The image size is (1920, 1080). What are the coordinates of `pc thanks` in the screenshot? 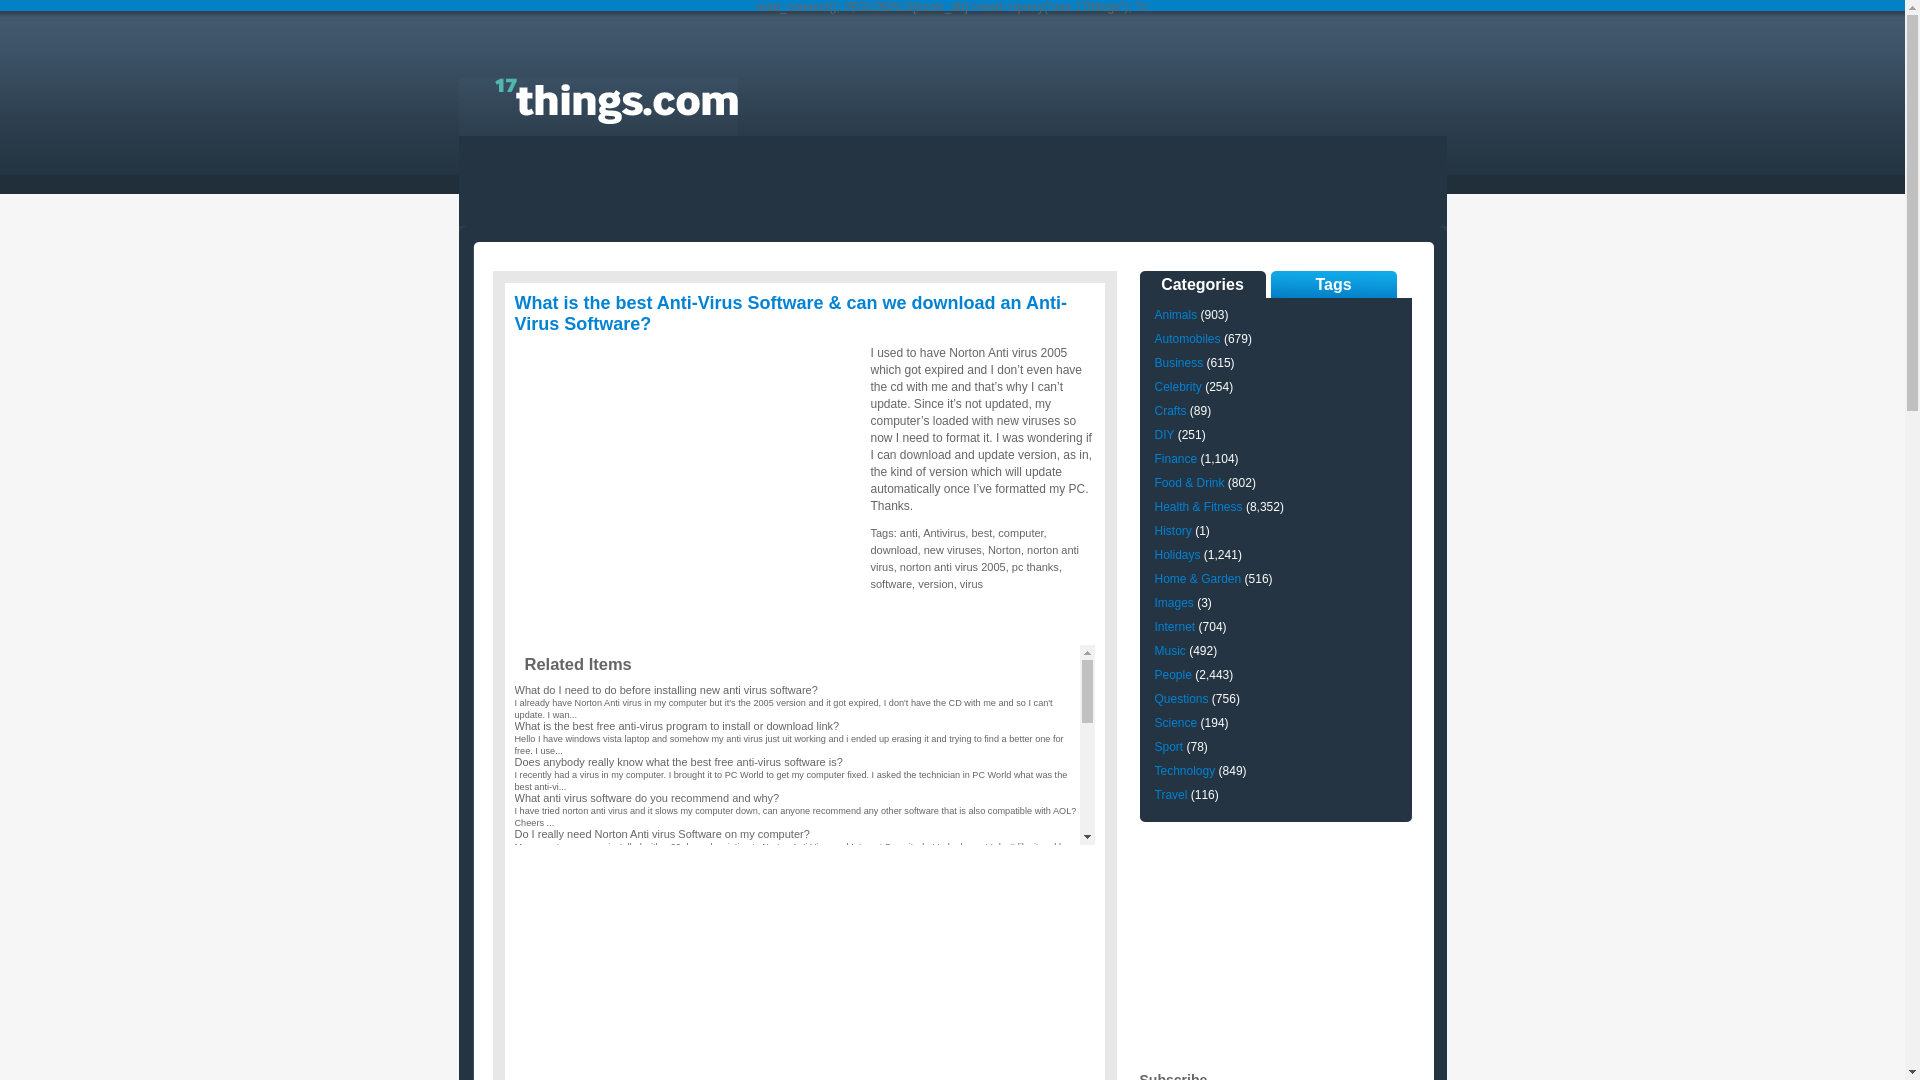 It's located at (1036, 567).